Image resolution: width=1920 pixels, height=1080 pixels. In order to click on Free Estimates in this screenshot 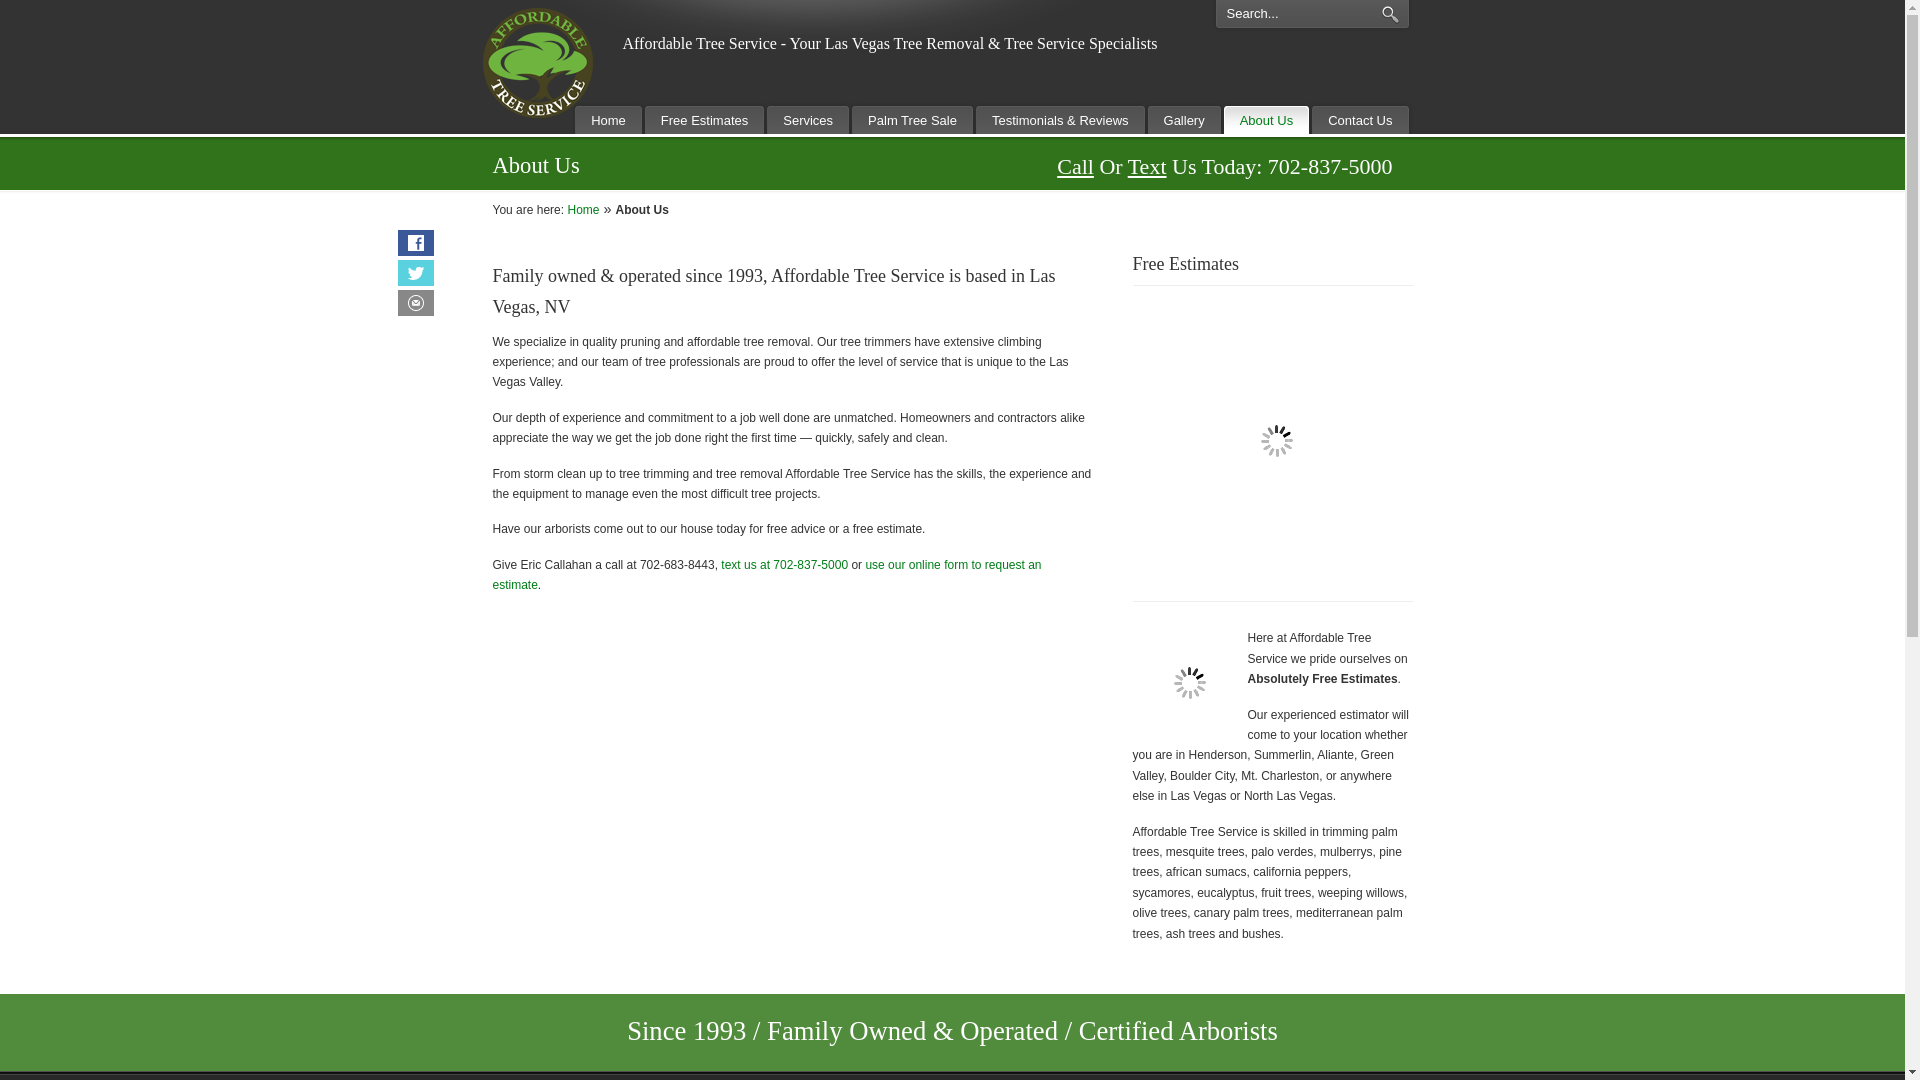, I will do `click(704, 120)`.